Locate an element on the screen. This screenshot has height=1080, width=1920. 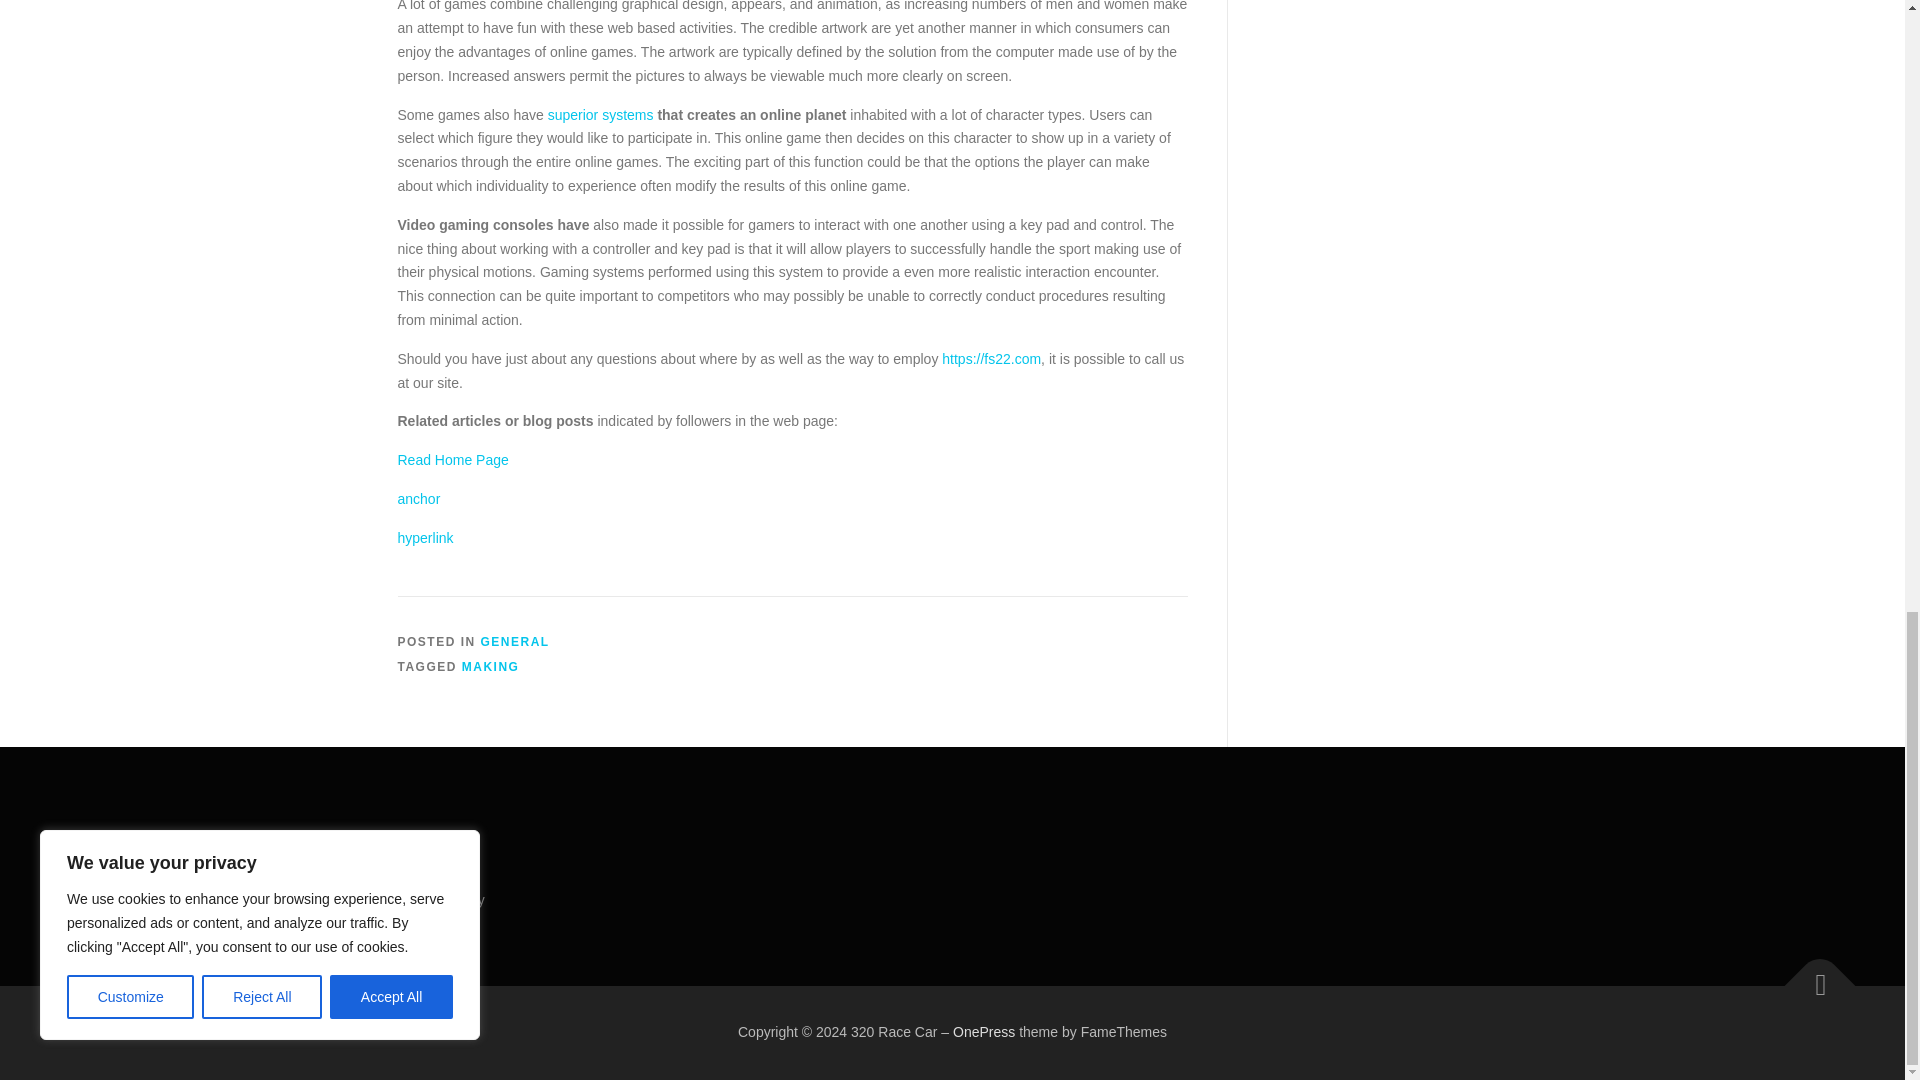
superior systems is located at coordinates (600, 114).